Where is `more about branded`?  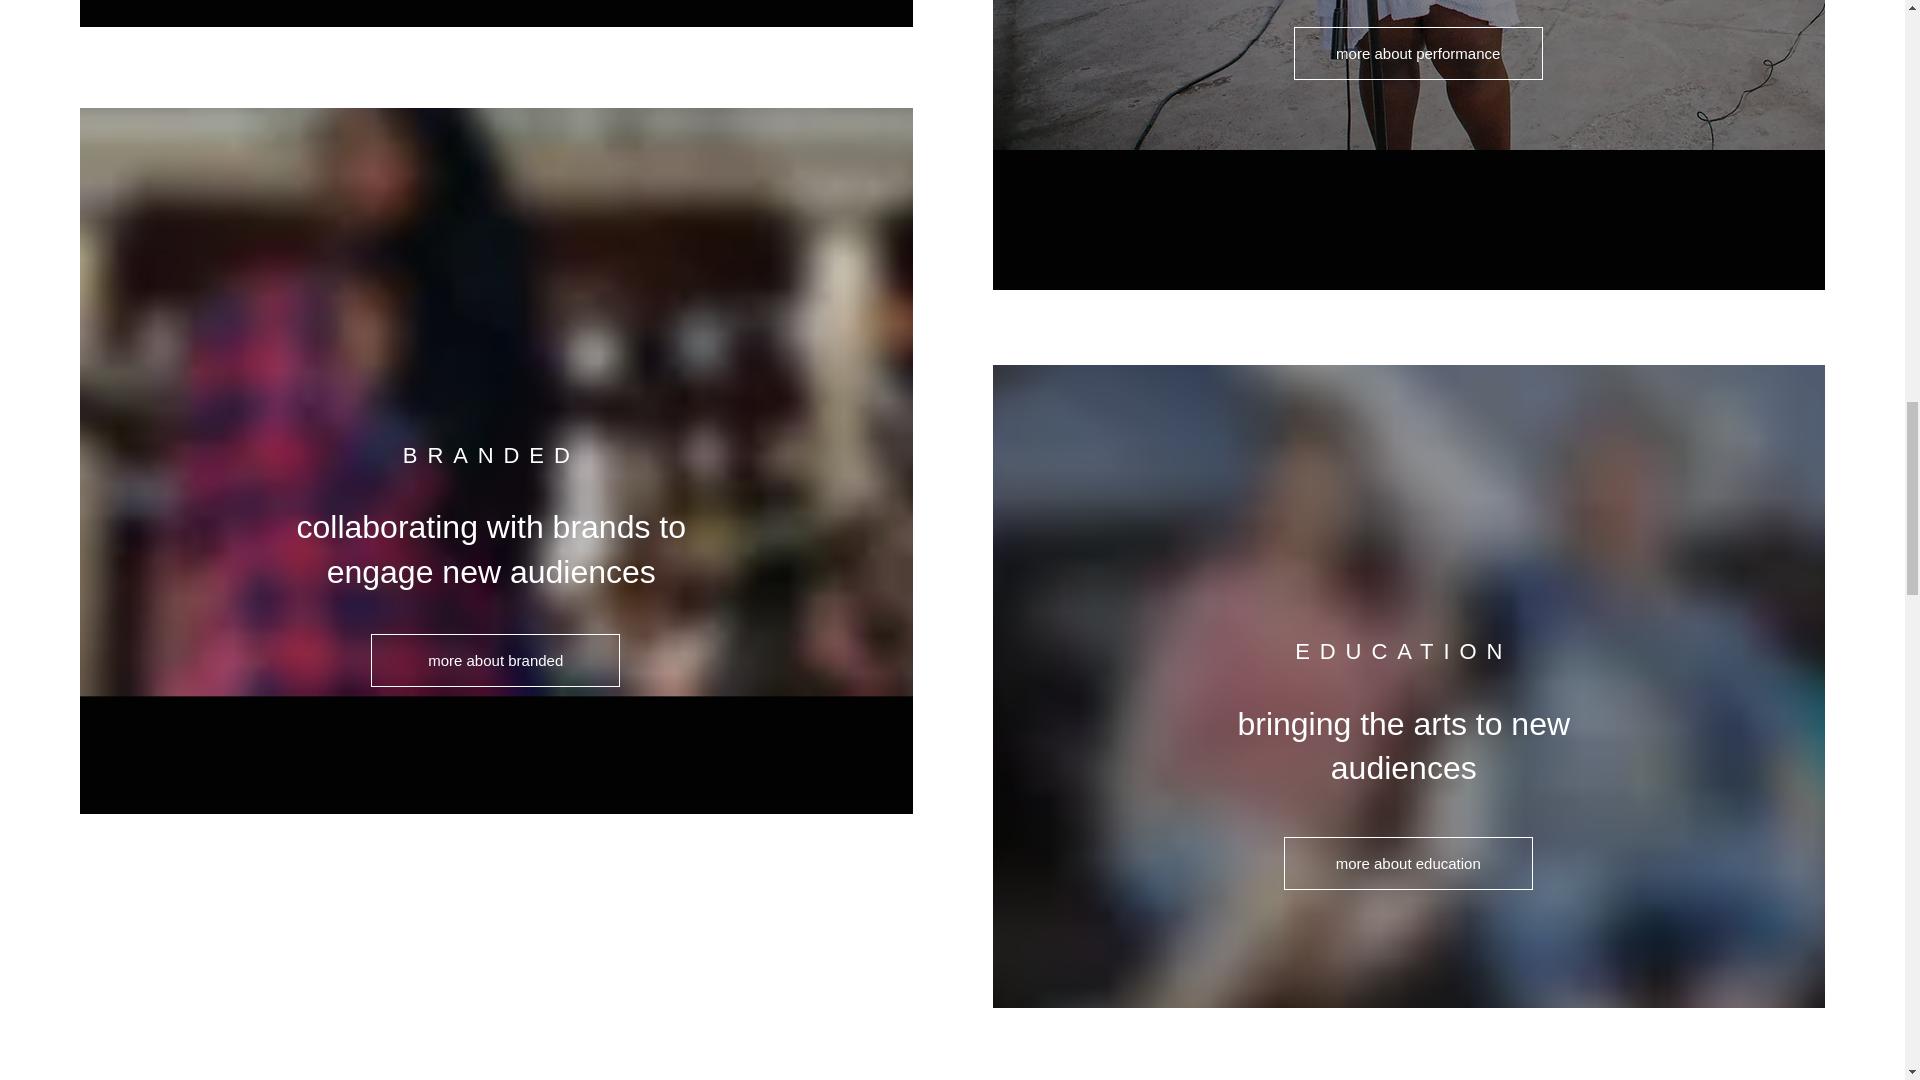
more about branded is located at coordinates (495, 660).